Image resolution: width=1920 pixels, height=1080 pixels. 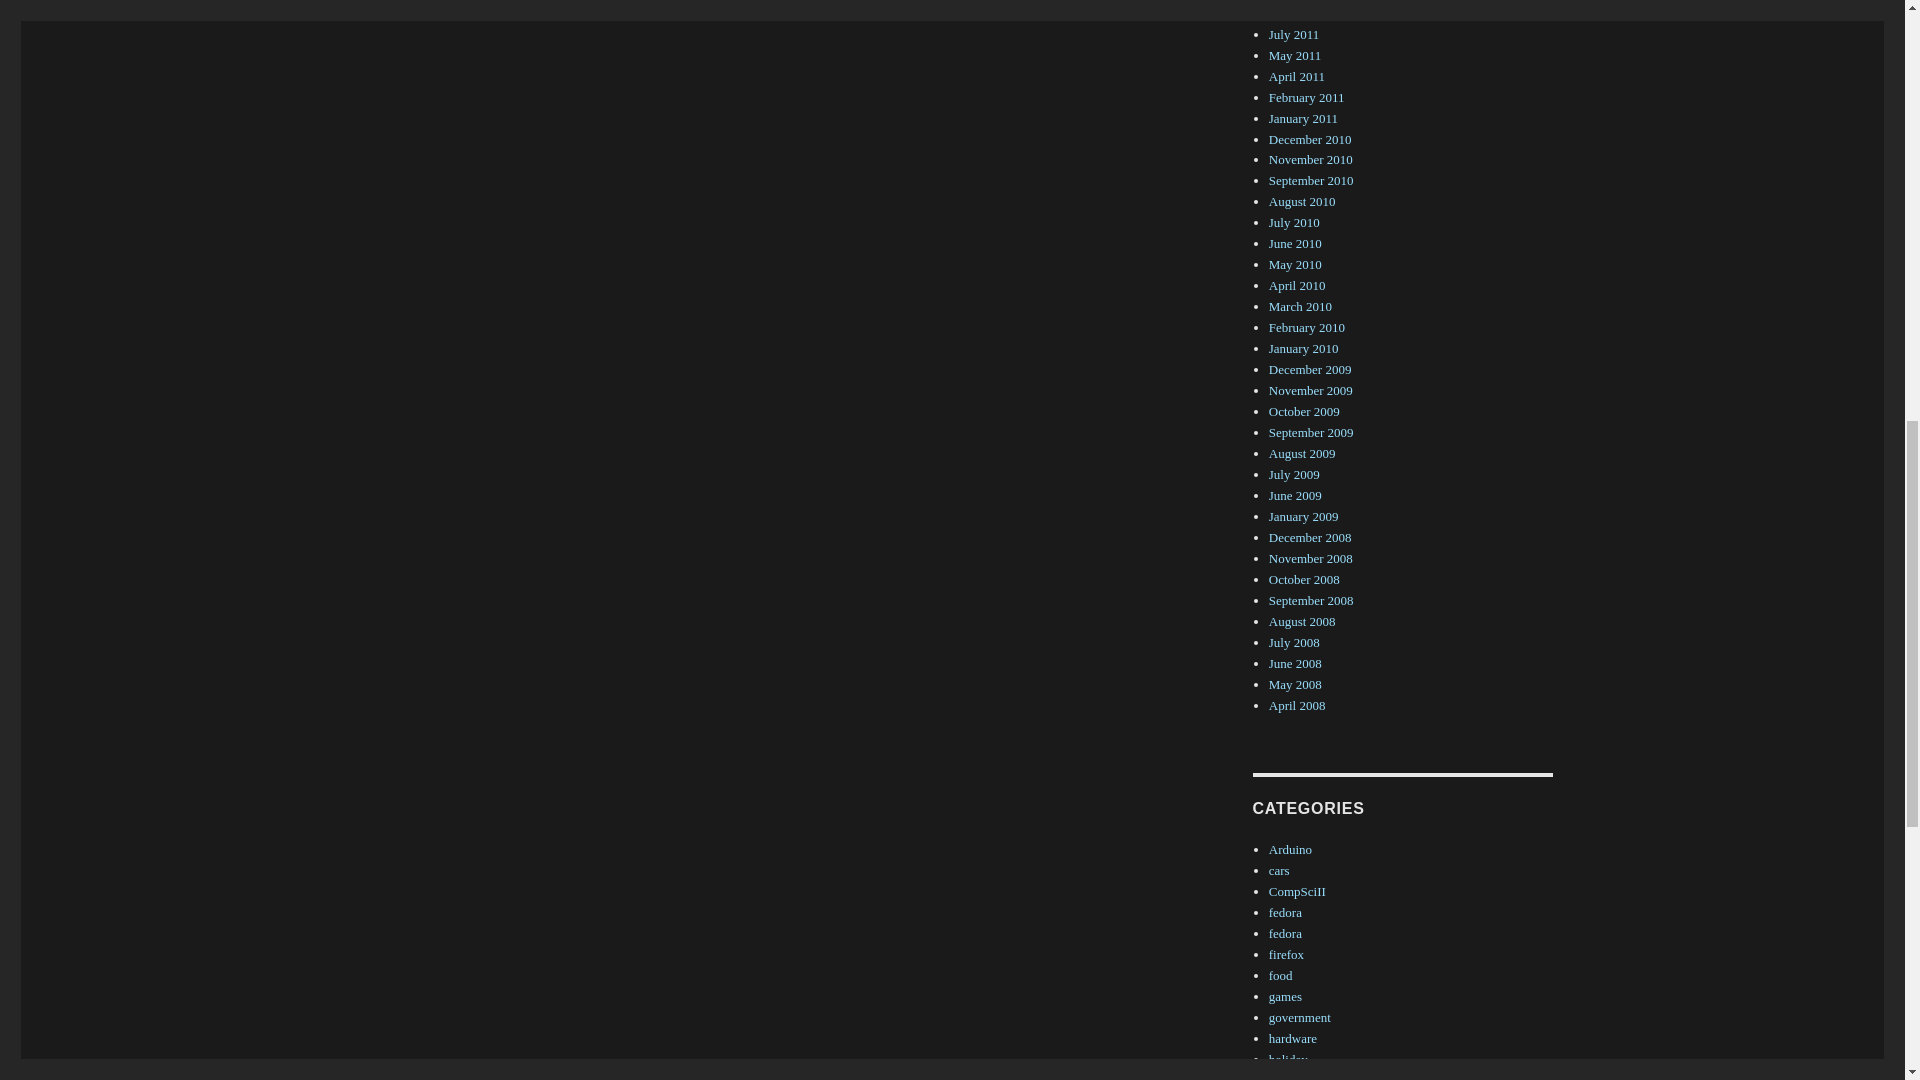 What do you see at coordinates (1294, 34) in the screenshot?
I see `July 2011` at bounding box center [1294, 34].